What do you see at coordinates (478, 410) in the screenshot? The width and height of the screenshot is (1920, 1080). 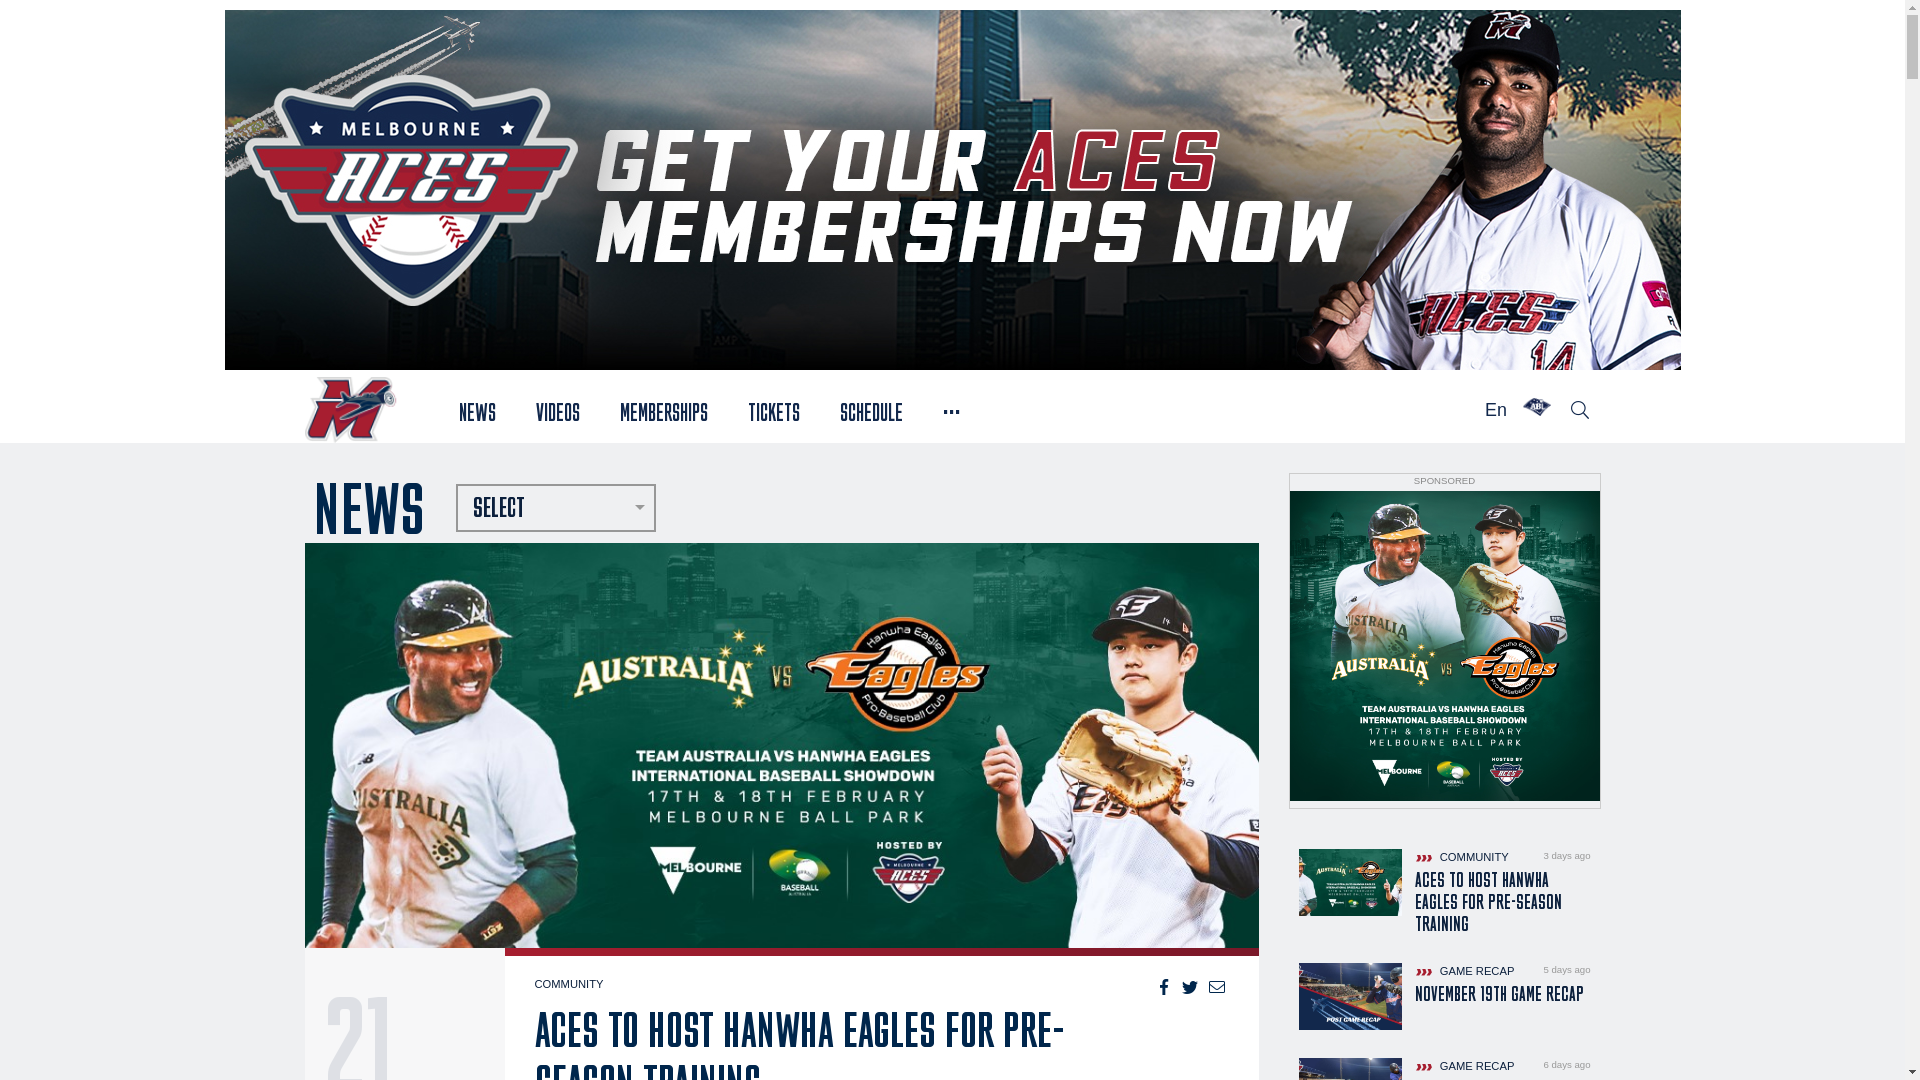 I see `NEWS` at bounding box center [478, 410].